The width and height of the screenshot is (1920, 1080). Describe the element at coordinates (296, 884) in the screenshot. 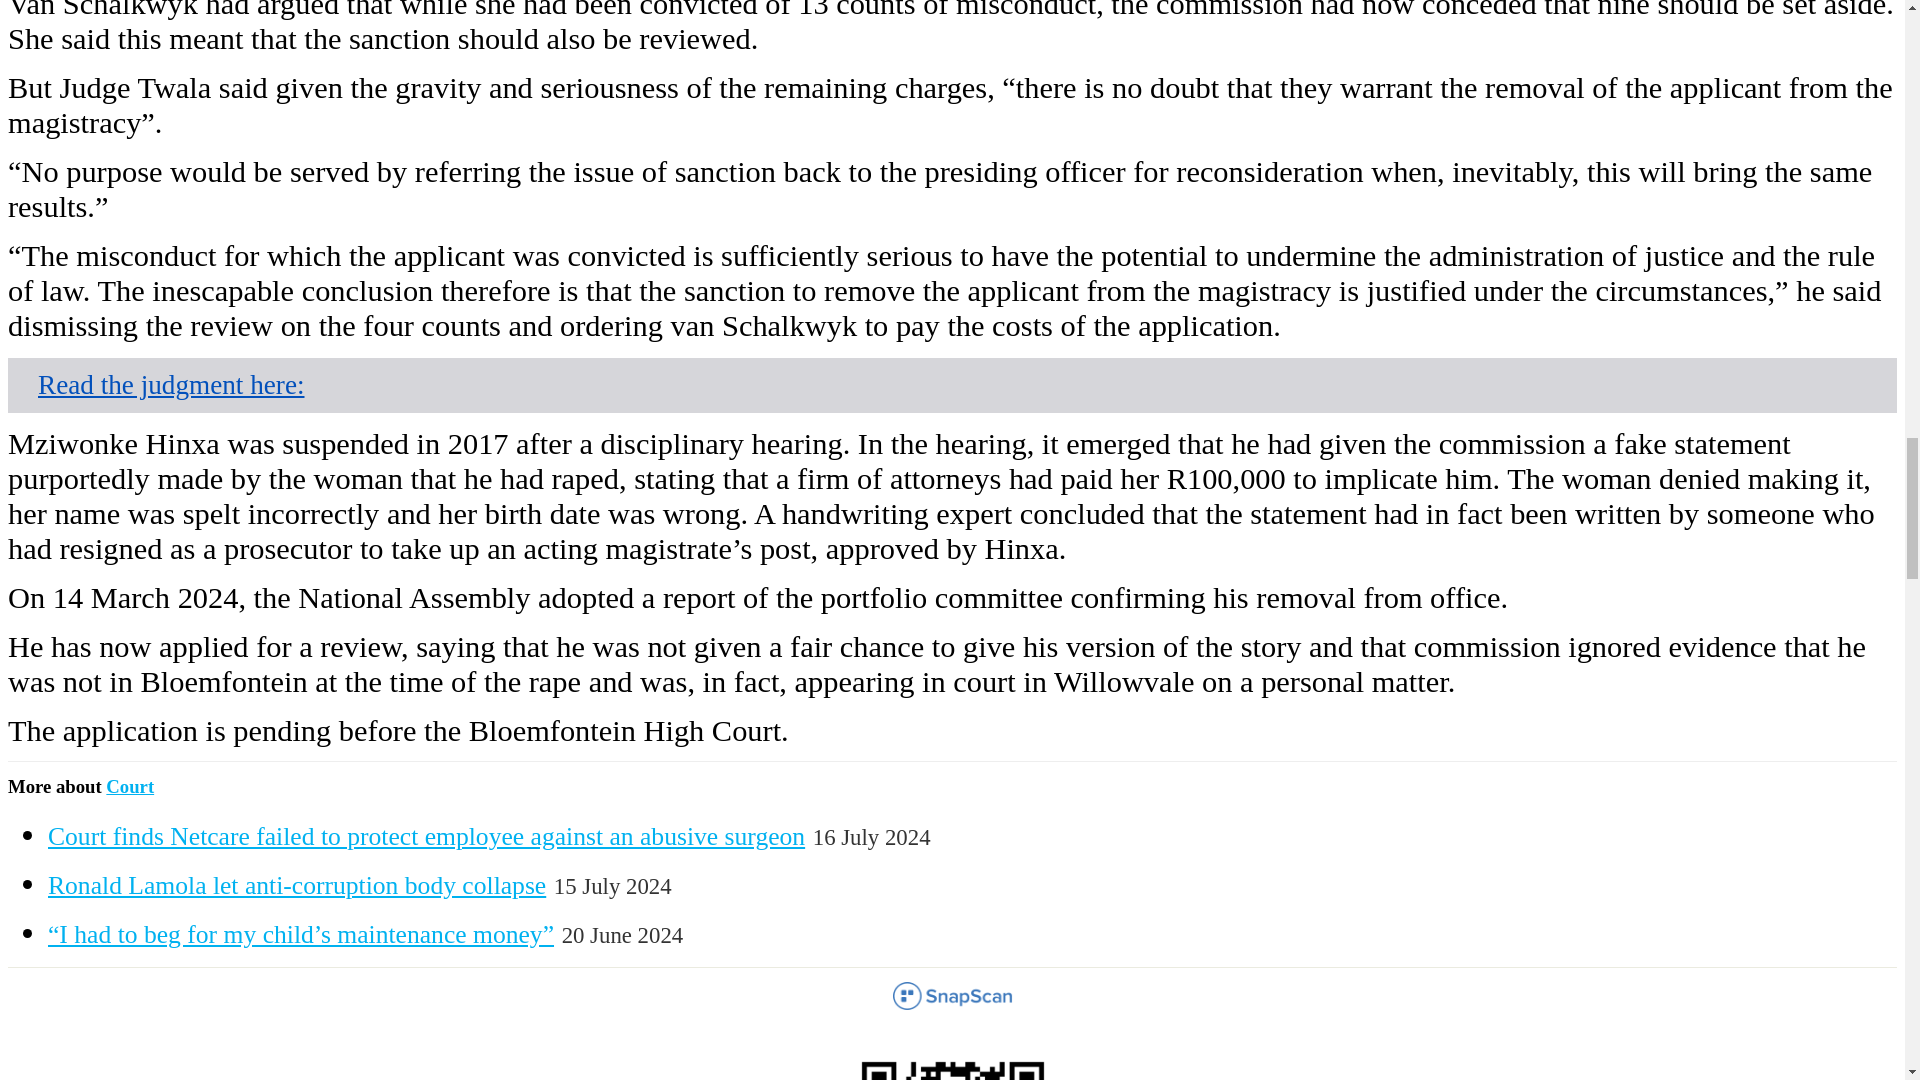

I see `Ronald Lamola let anti-corruption body collapse` at that location.